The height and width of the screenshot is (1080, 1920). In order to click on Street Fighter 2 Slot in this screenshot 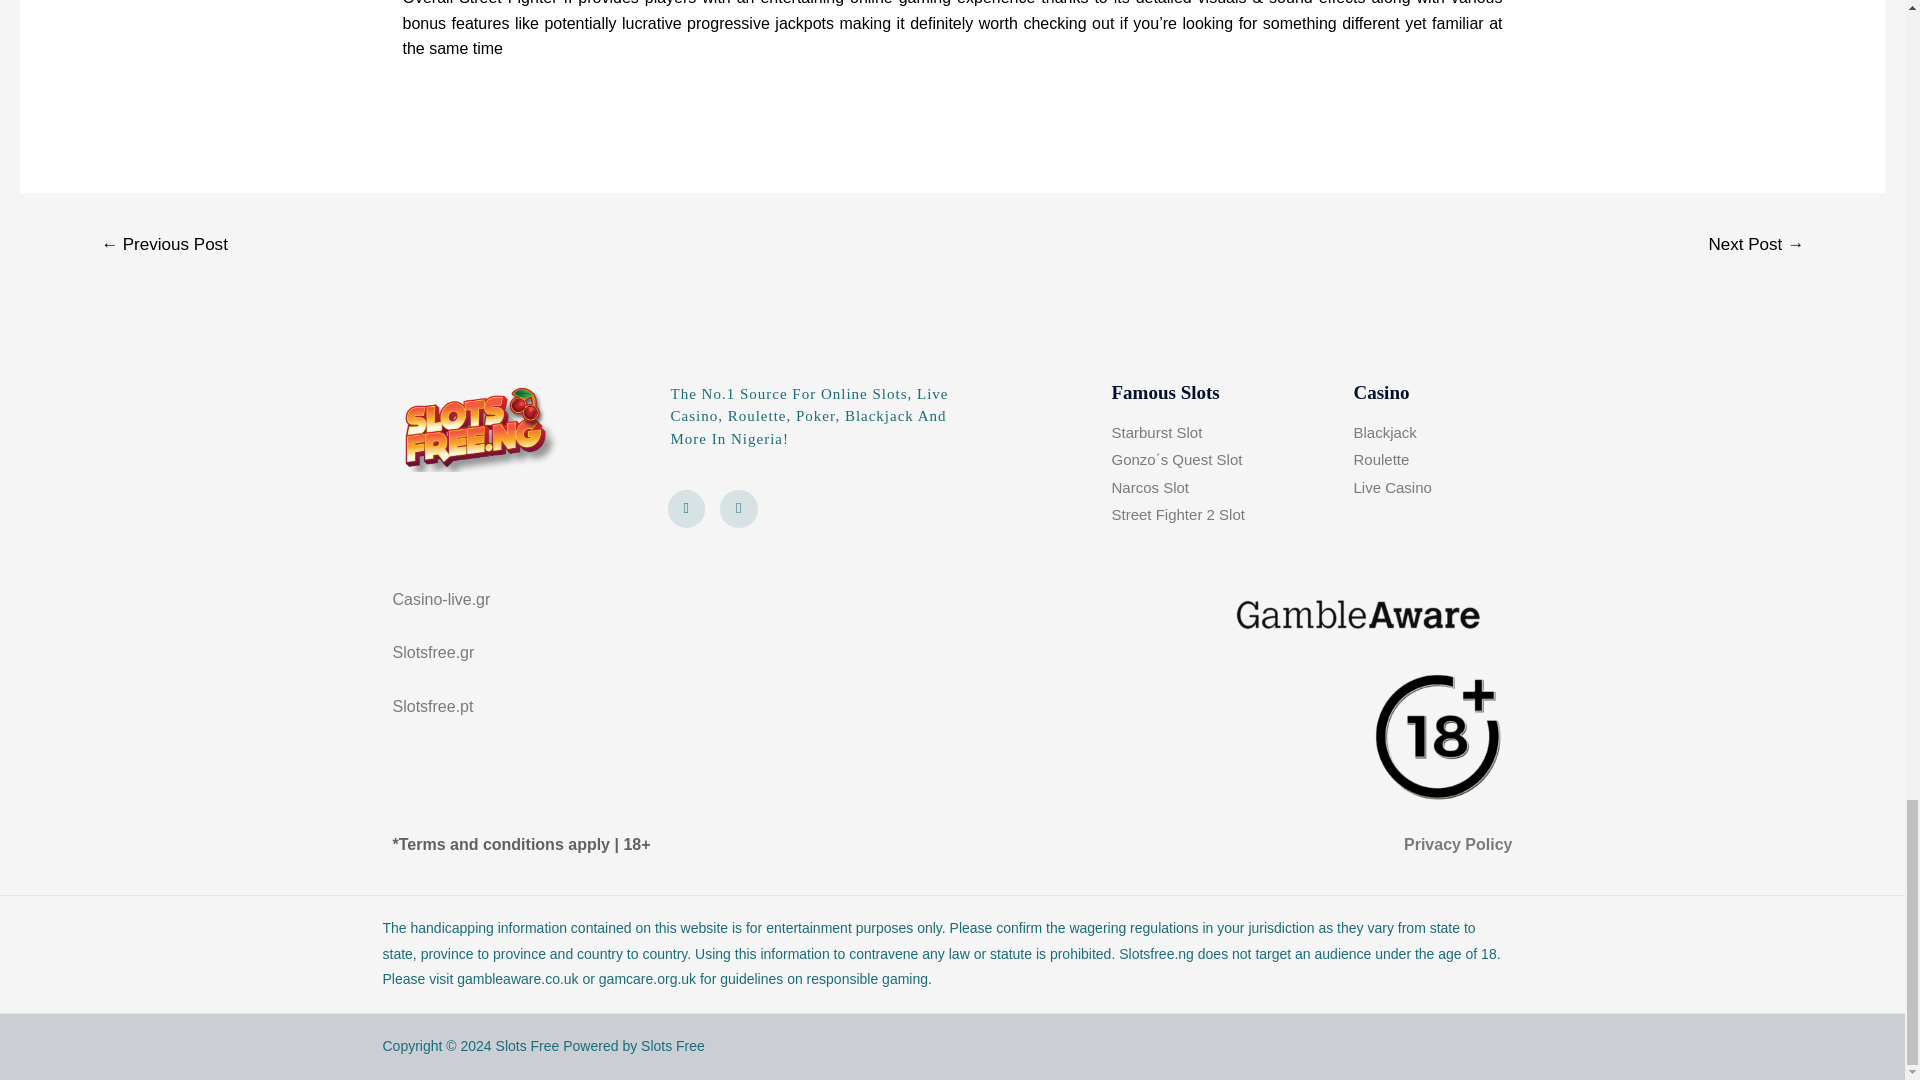, I will do `click(1224, 516)`.